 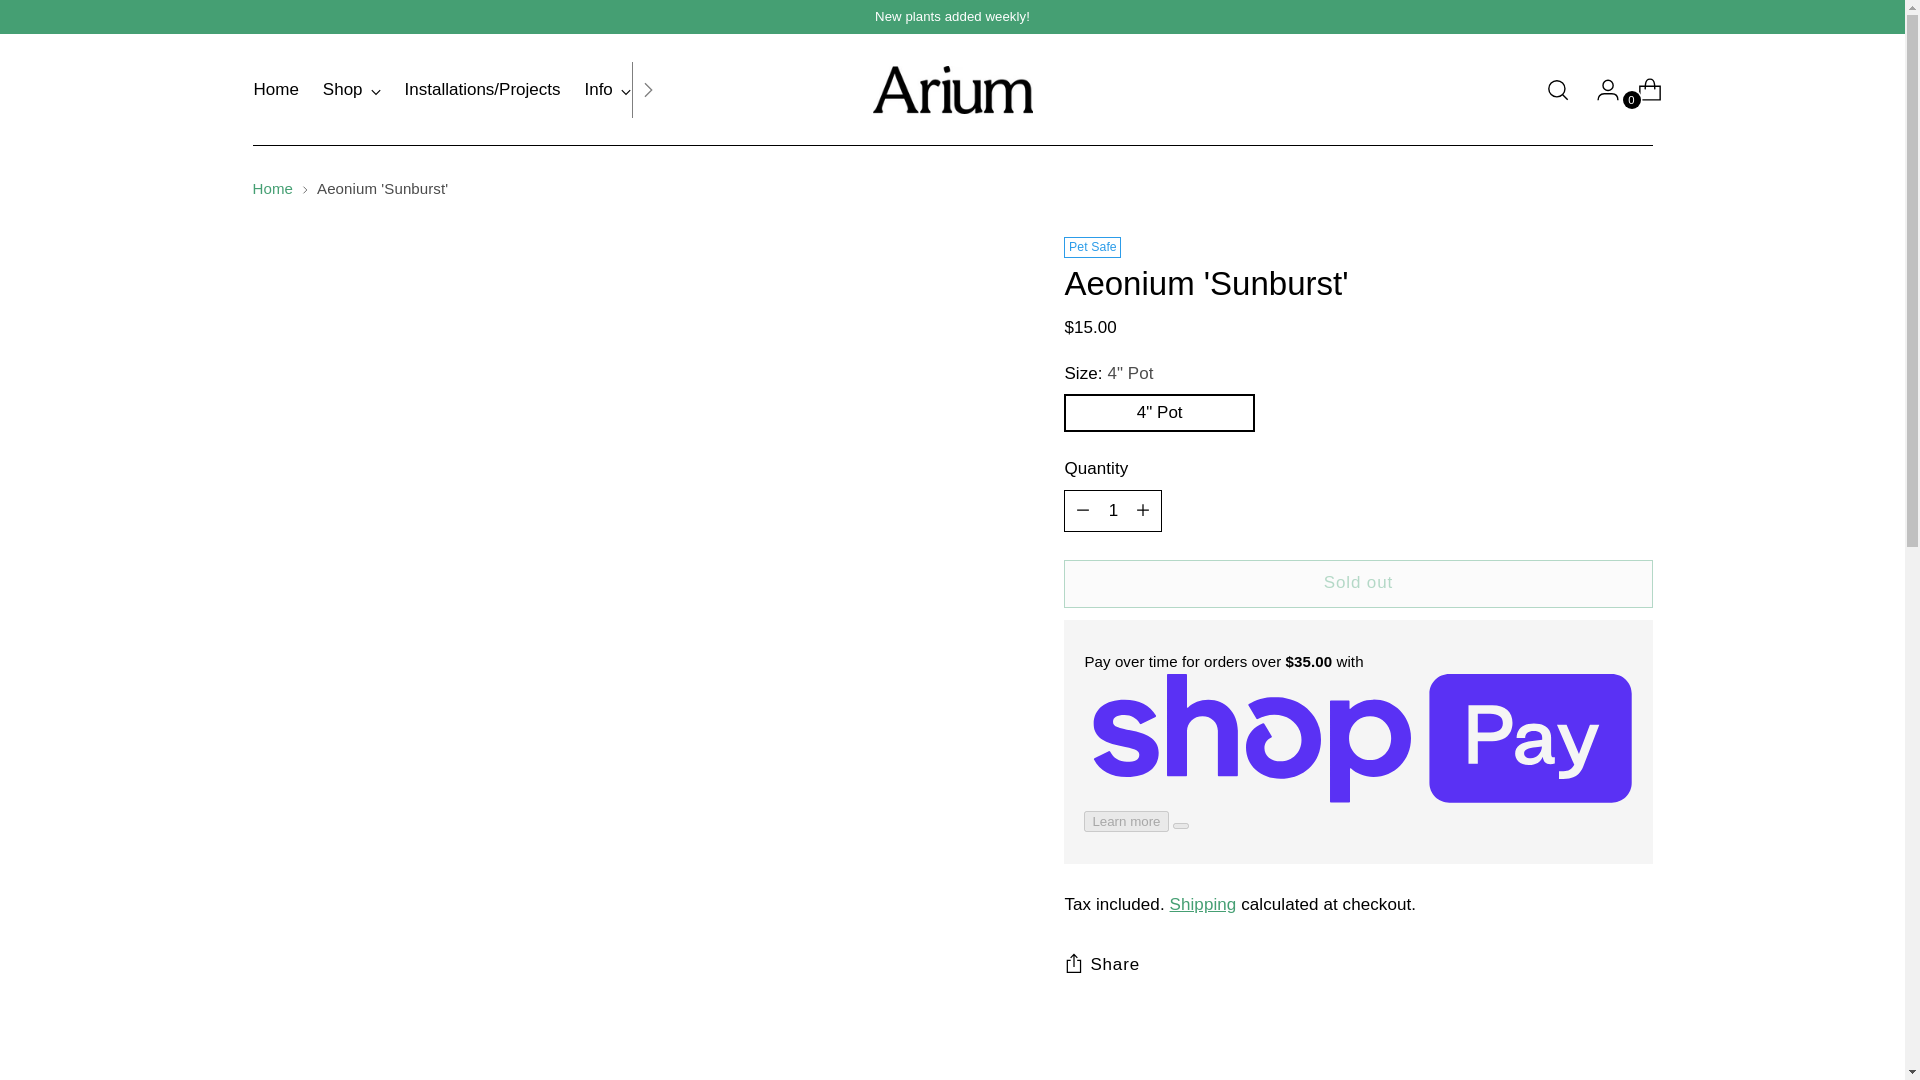 What do you see at coordinates (1642, 90) in the screenshot?
I see `0` at bounding box center [1642, 90].